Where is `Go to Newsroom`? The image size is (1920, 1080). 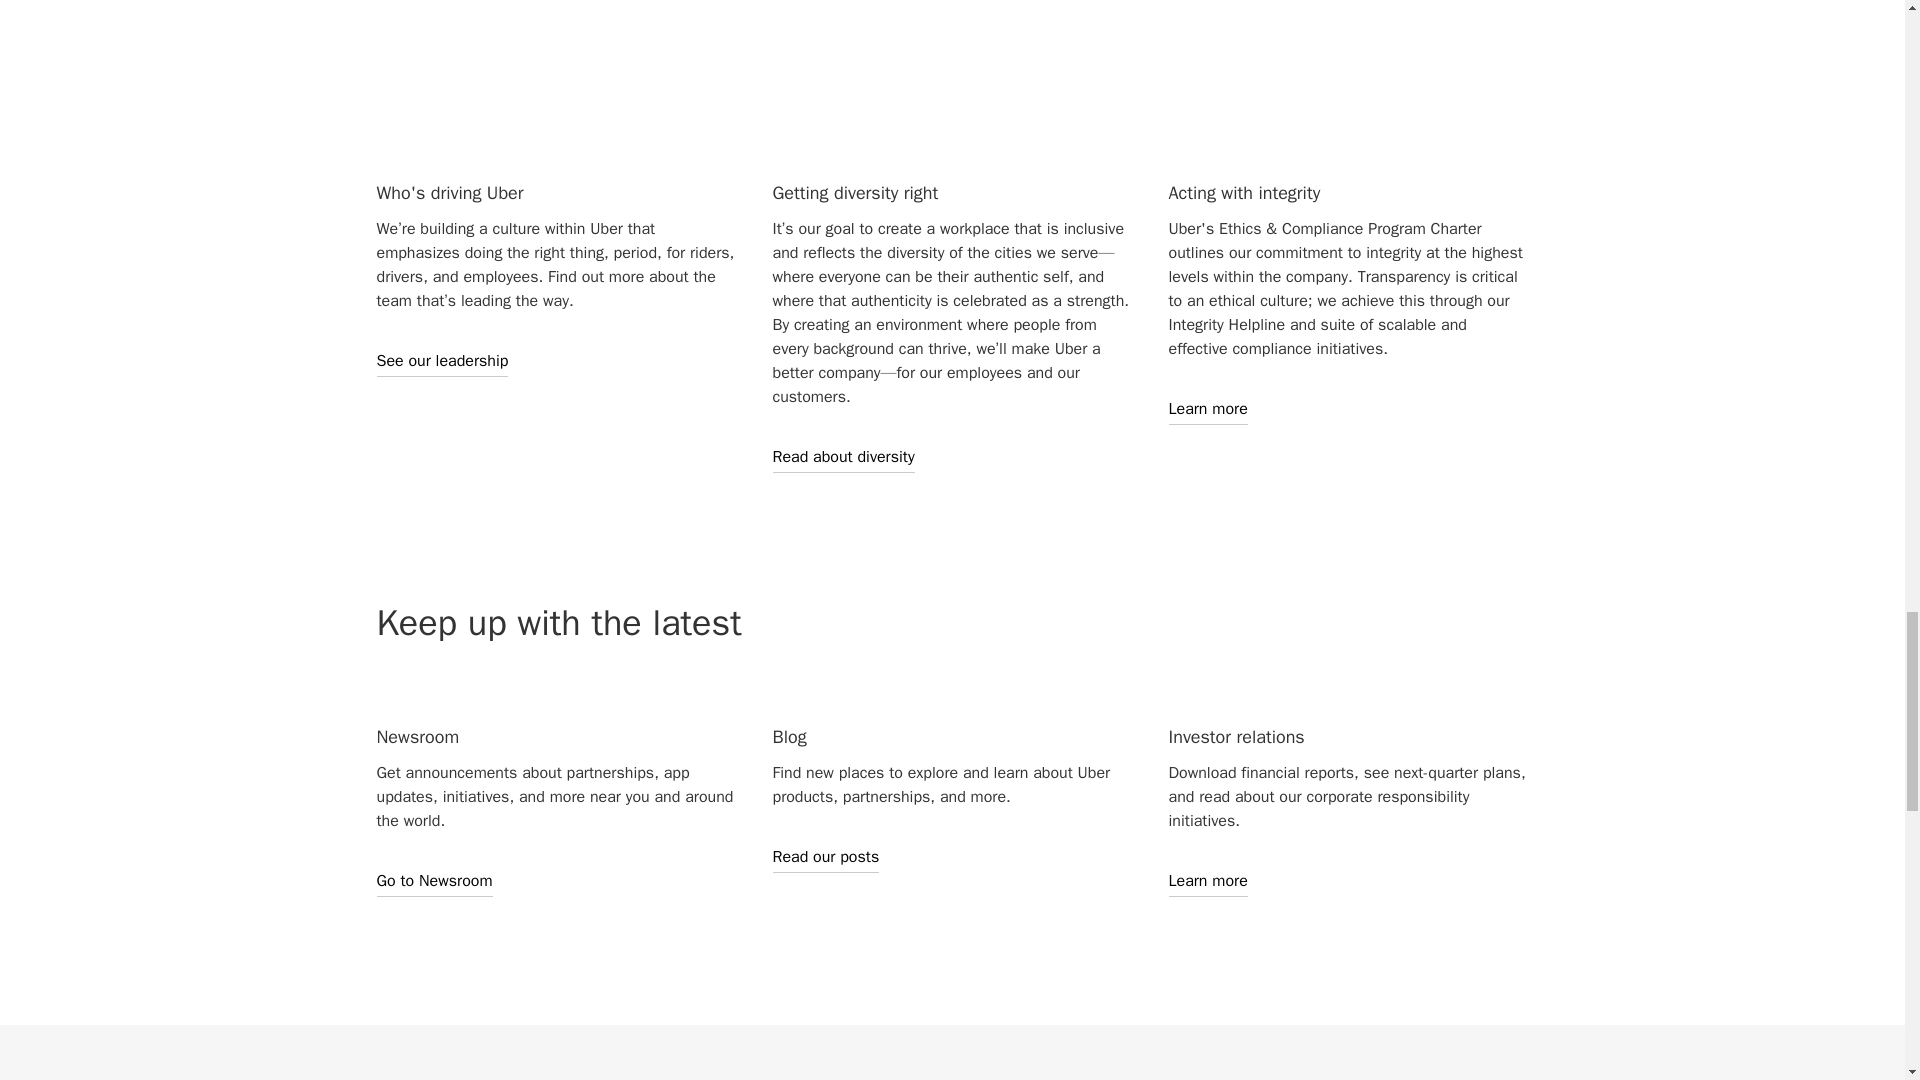
Go to Newsroom is located at coordinates (434, 881).